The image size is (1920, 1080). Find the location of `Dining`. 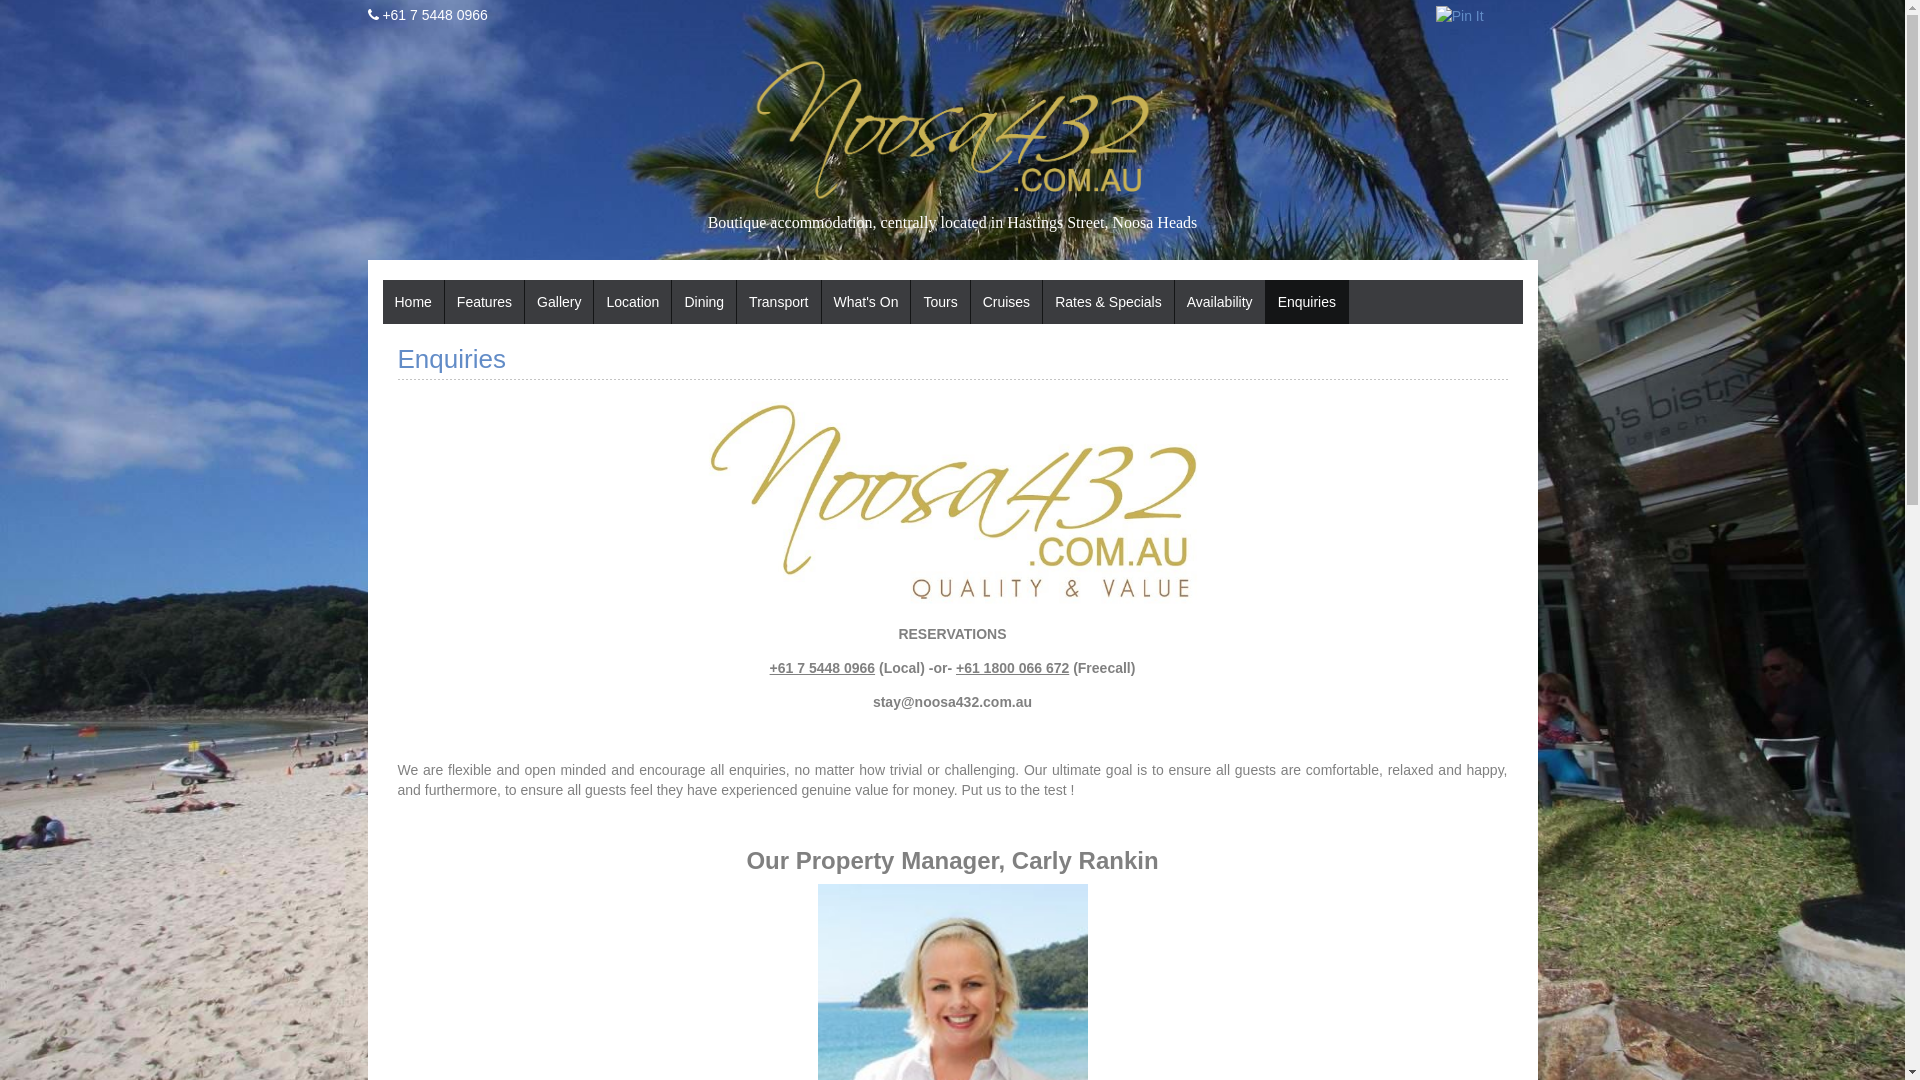

Dining is located at coordinates (704, 302).